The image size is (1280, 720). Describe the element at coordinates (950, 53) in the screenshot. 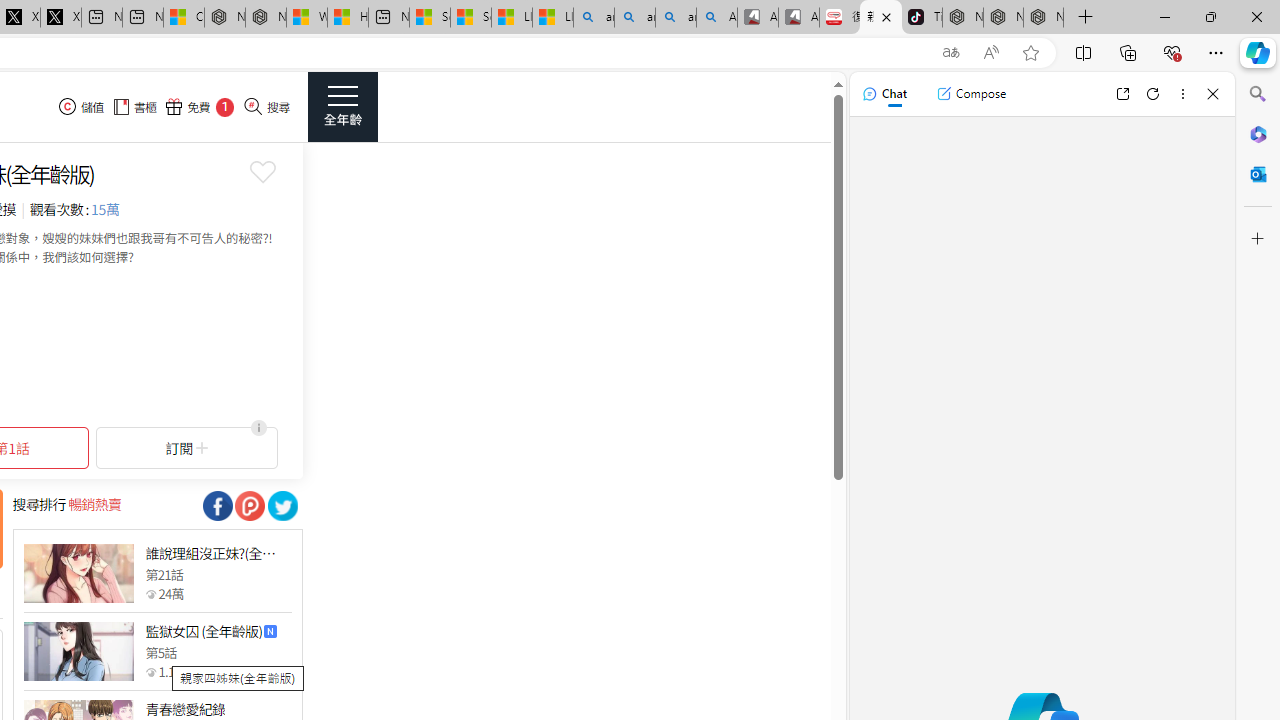

I see `Show translate options` at that location.